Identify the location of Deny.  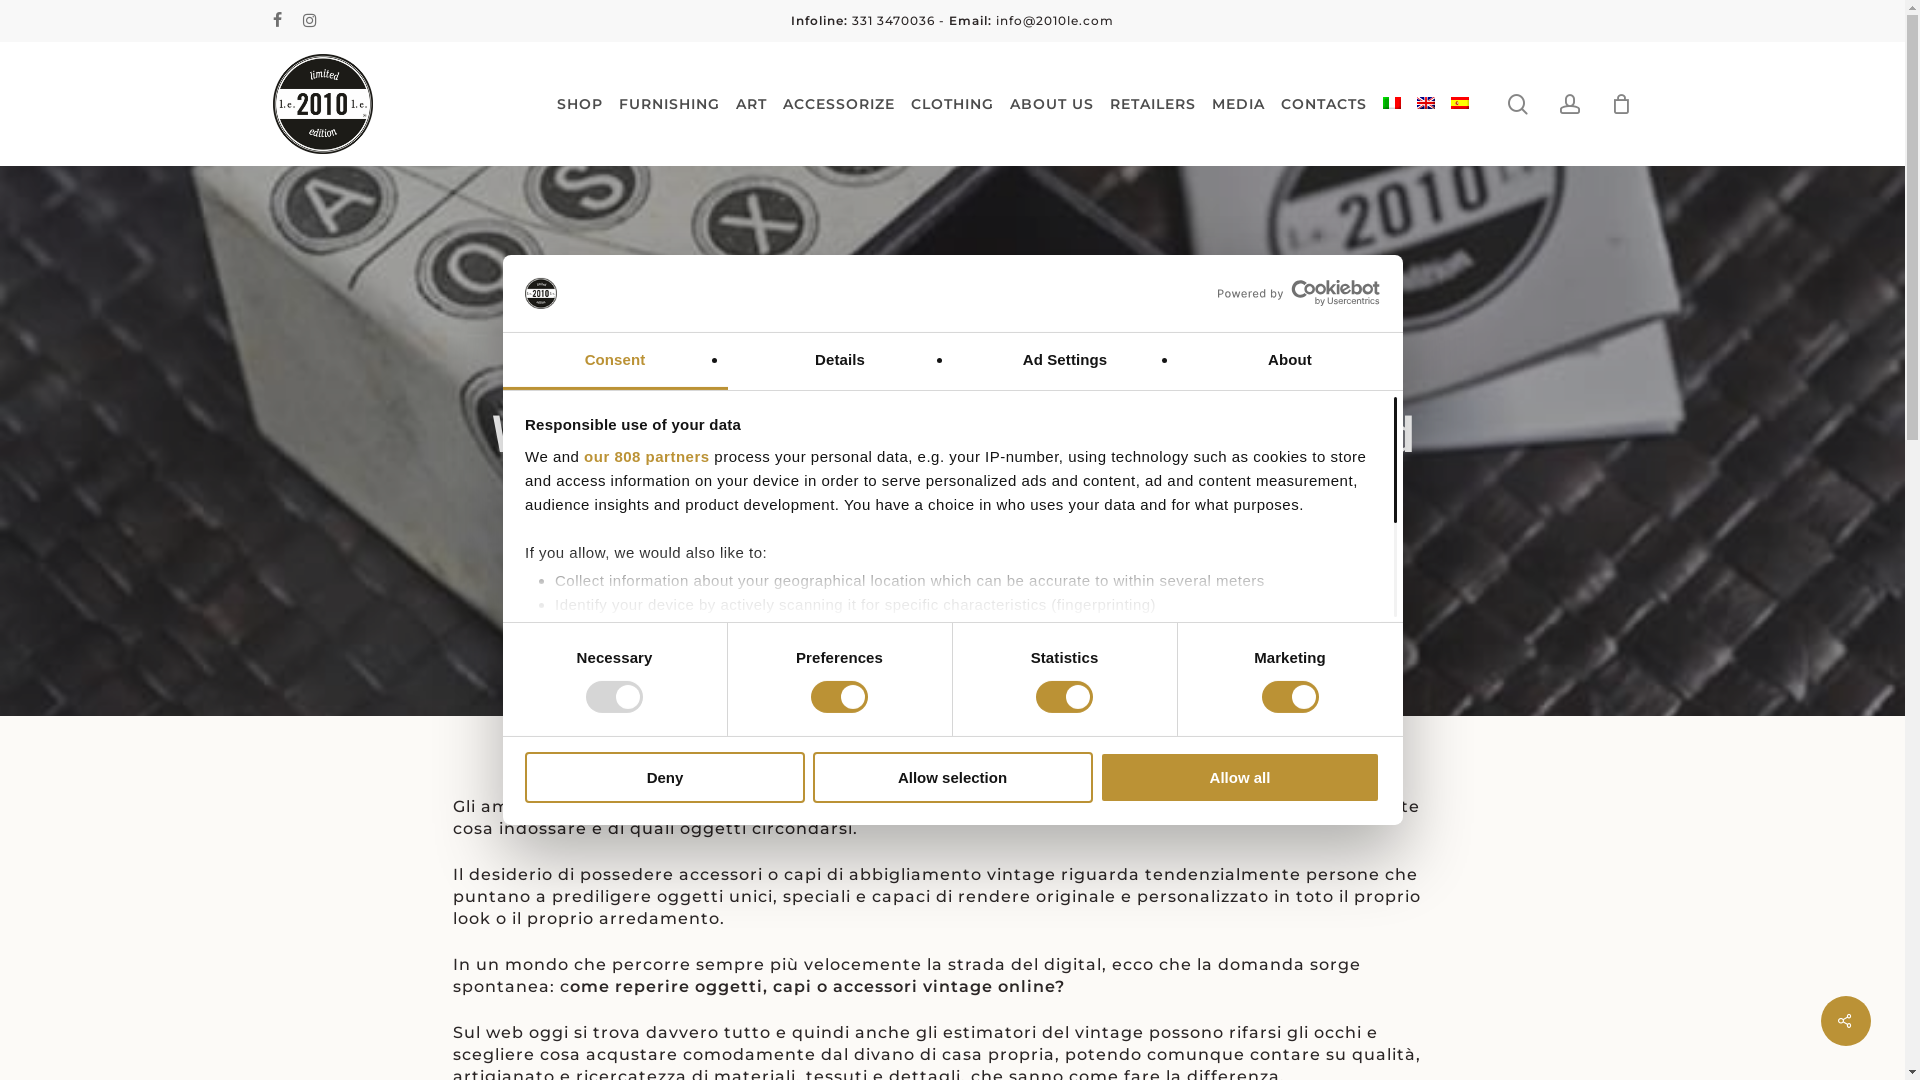
(665, 778).